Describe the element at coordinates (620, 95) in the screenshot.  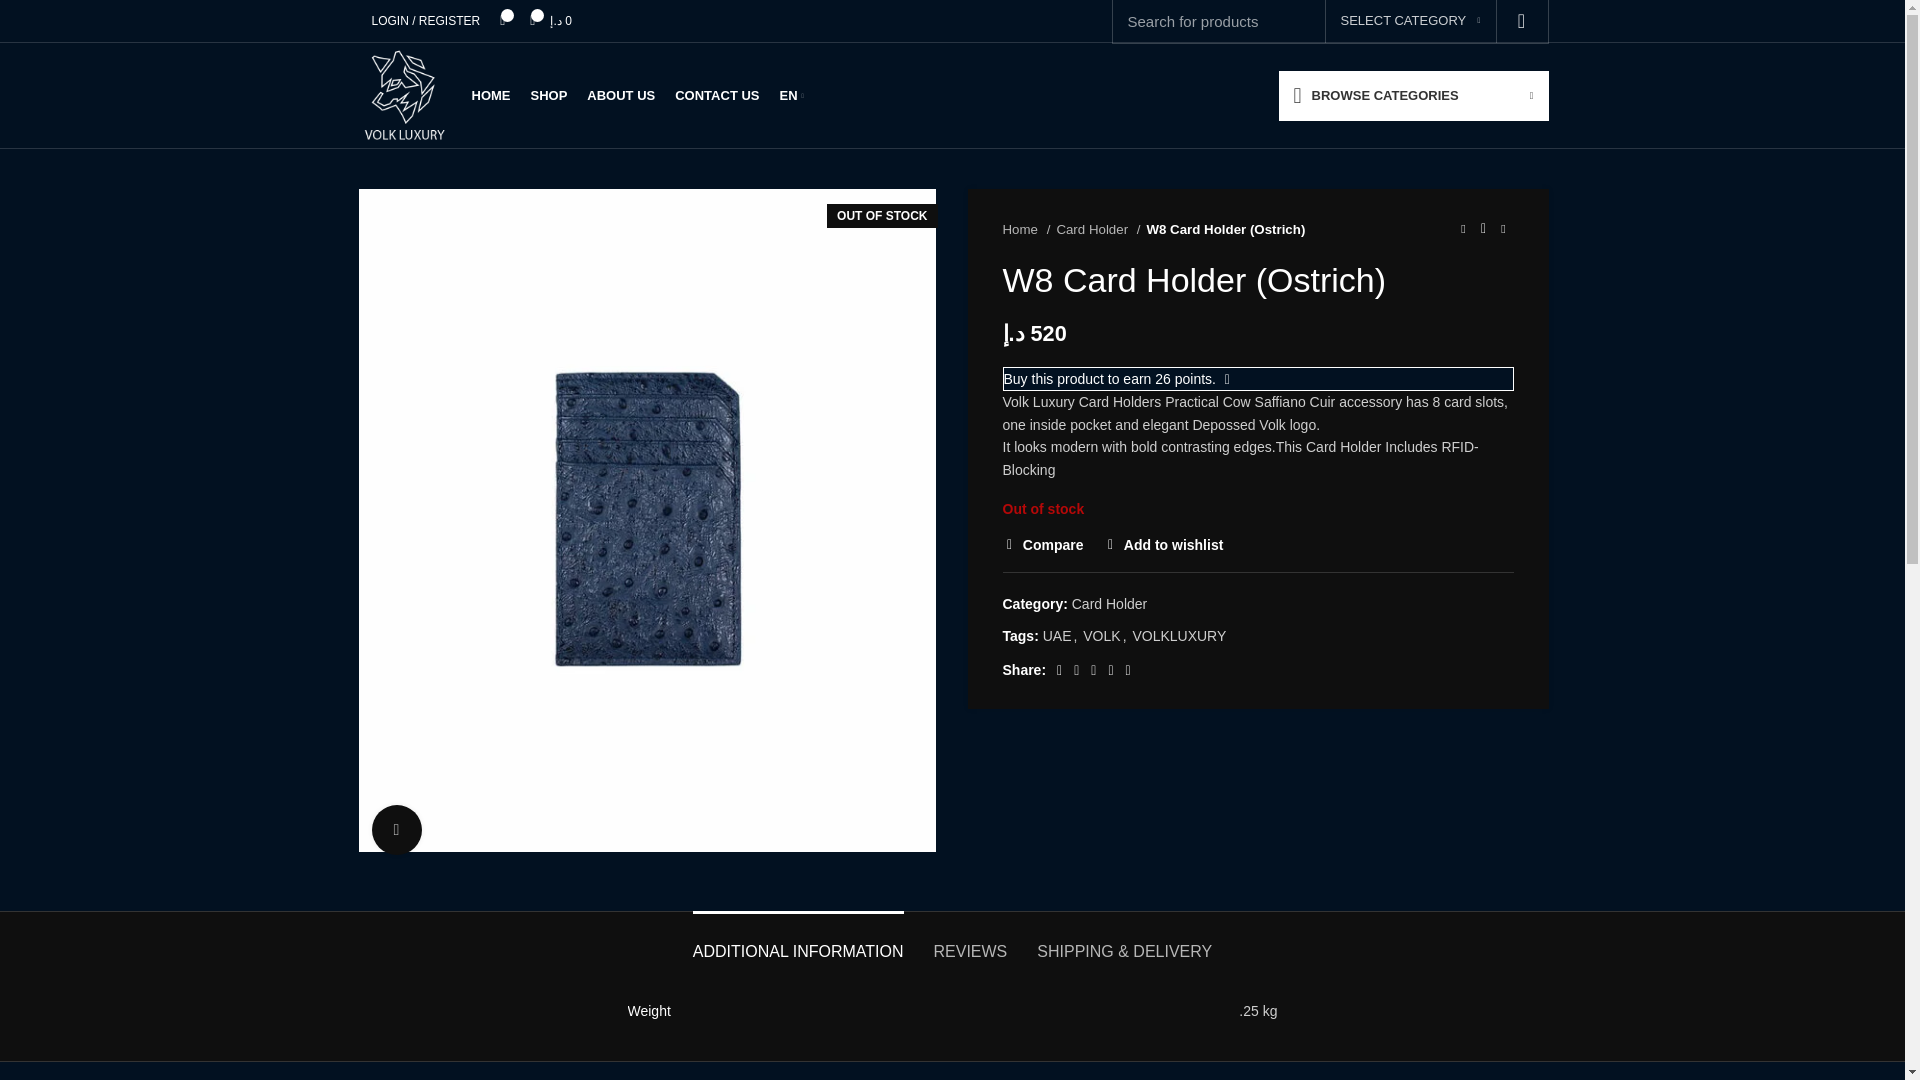
I see `ABOUT US` at that location.